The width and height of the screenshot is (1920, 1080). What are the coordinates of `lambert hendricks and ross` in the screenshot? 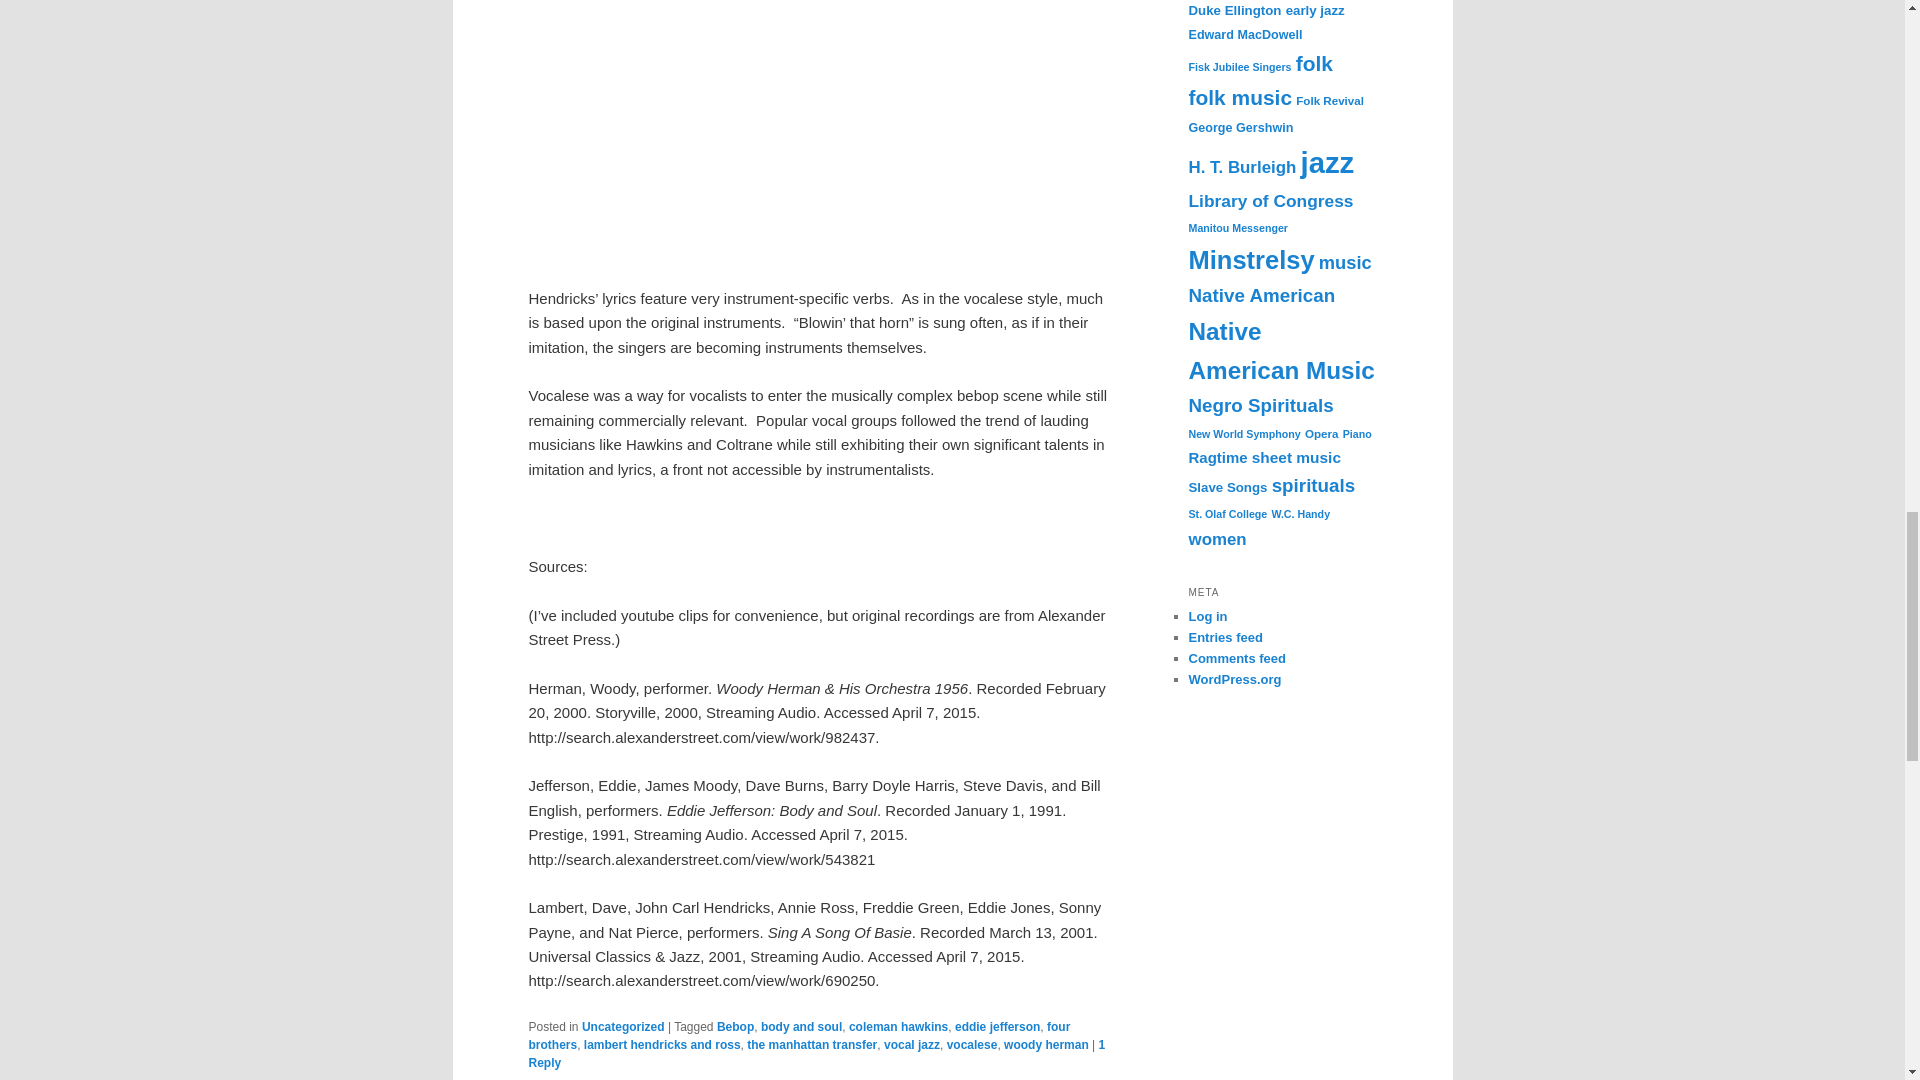 It's located at (662, 1044).